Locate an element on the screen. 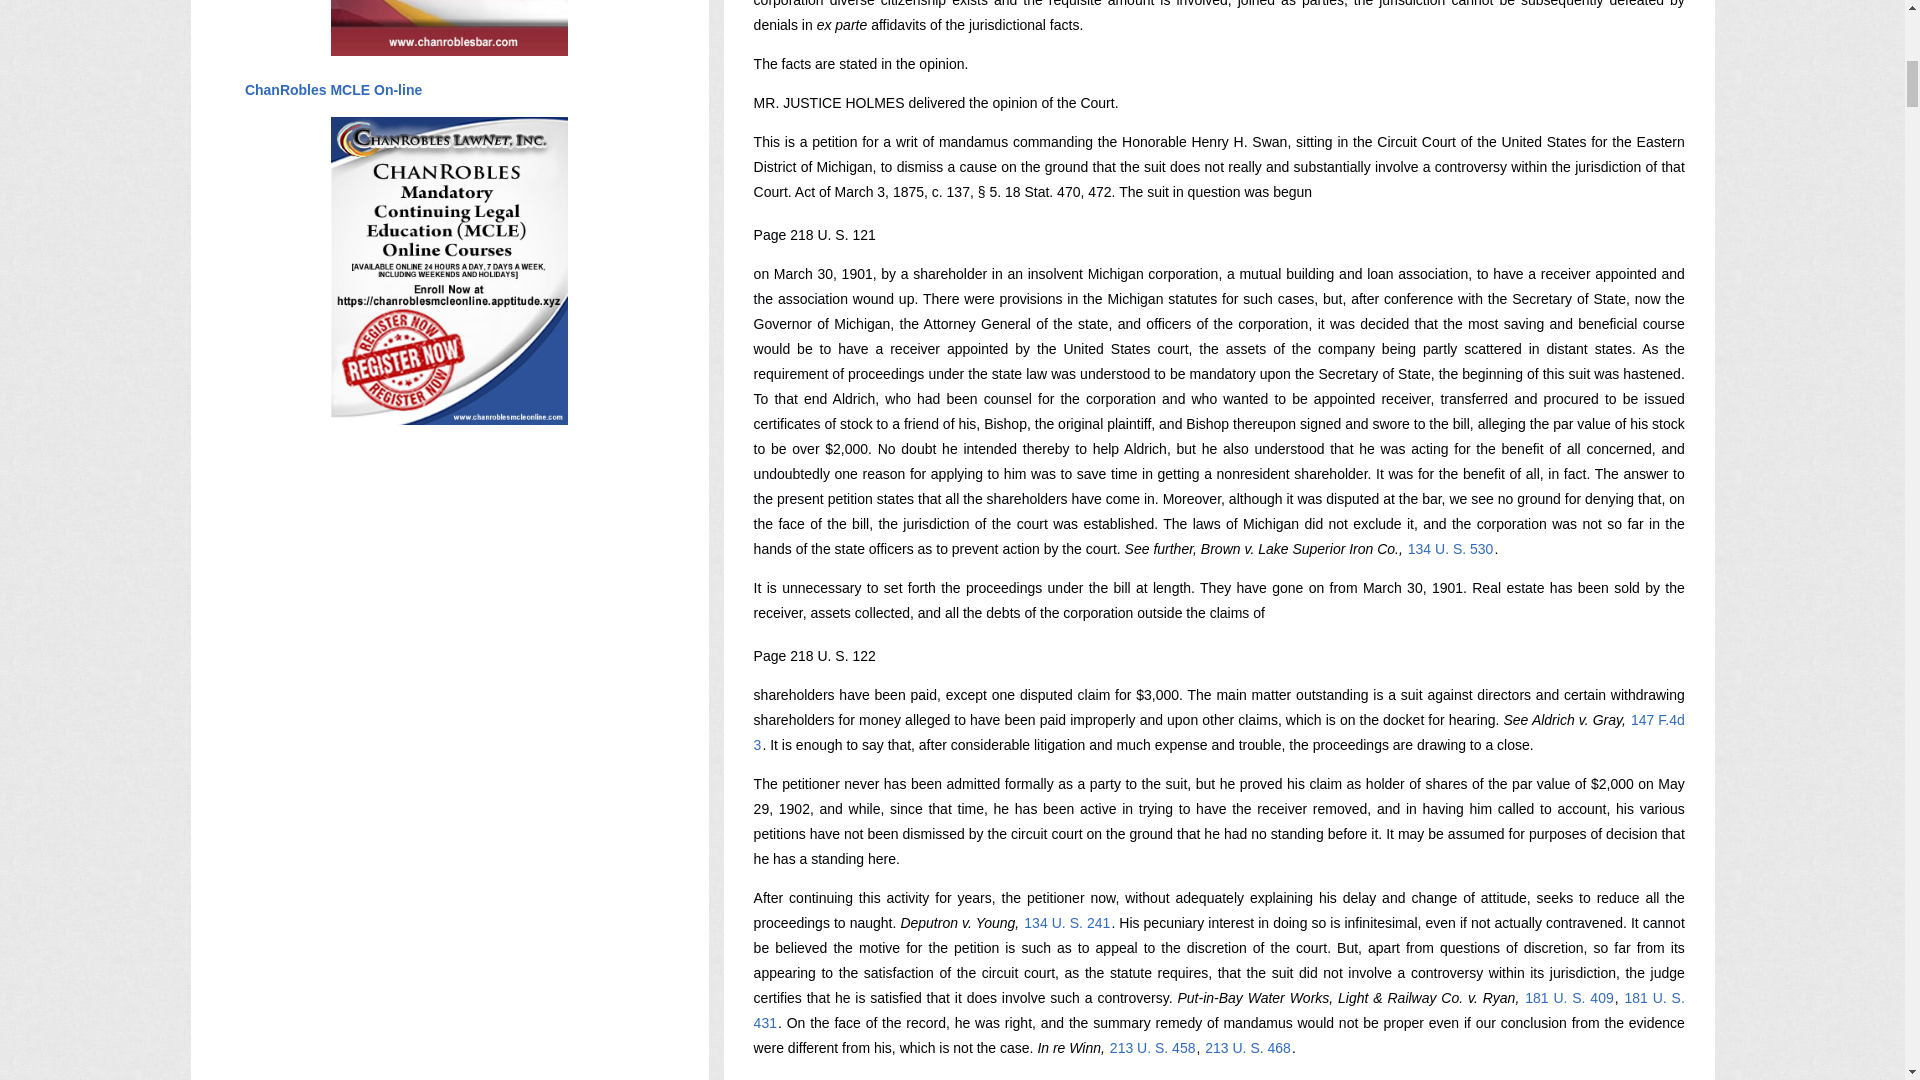  Page 218 U. S. 121 is located at coordinates (814, 234).